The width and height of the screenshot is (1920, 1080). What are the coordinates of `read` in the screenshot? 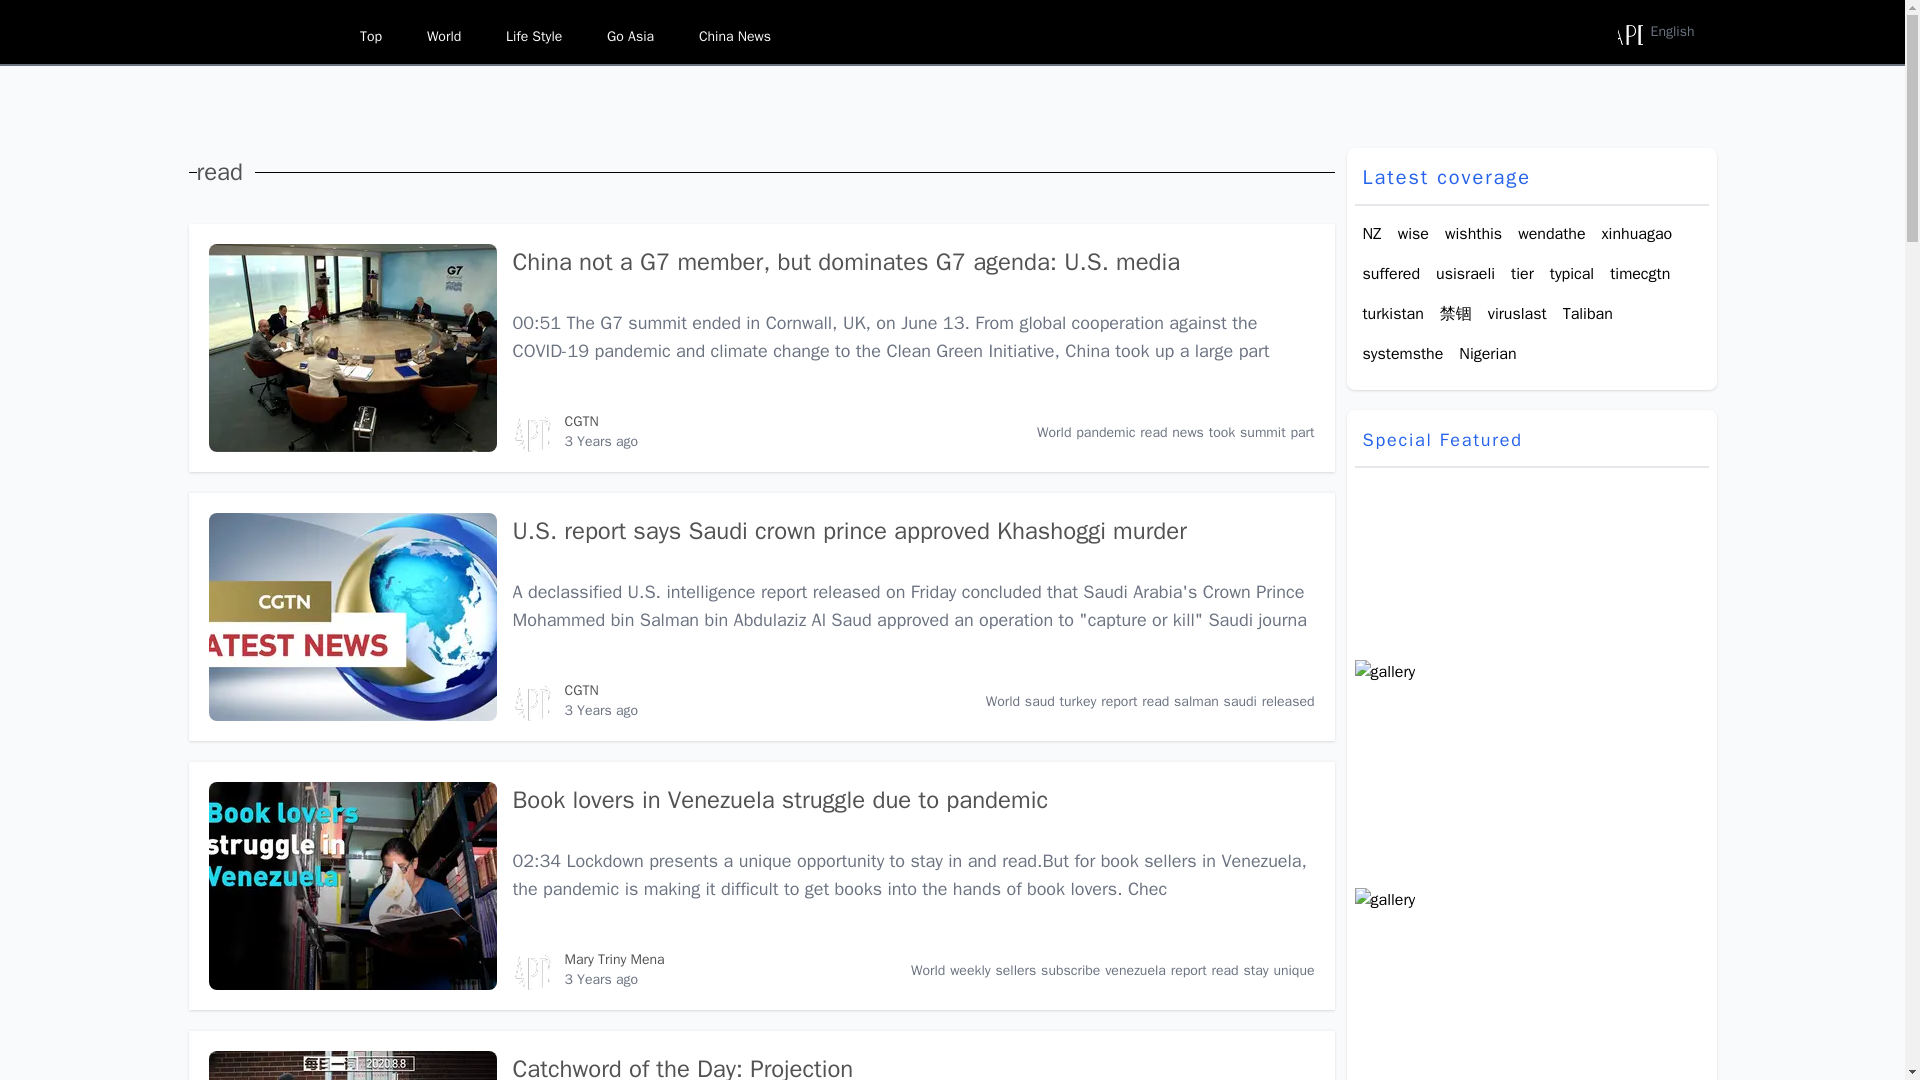 It's located at (1154, 432).